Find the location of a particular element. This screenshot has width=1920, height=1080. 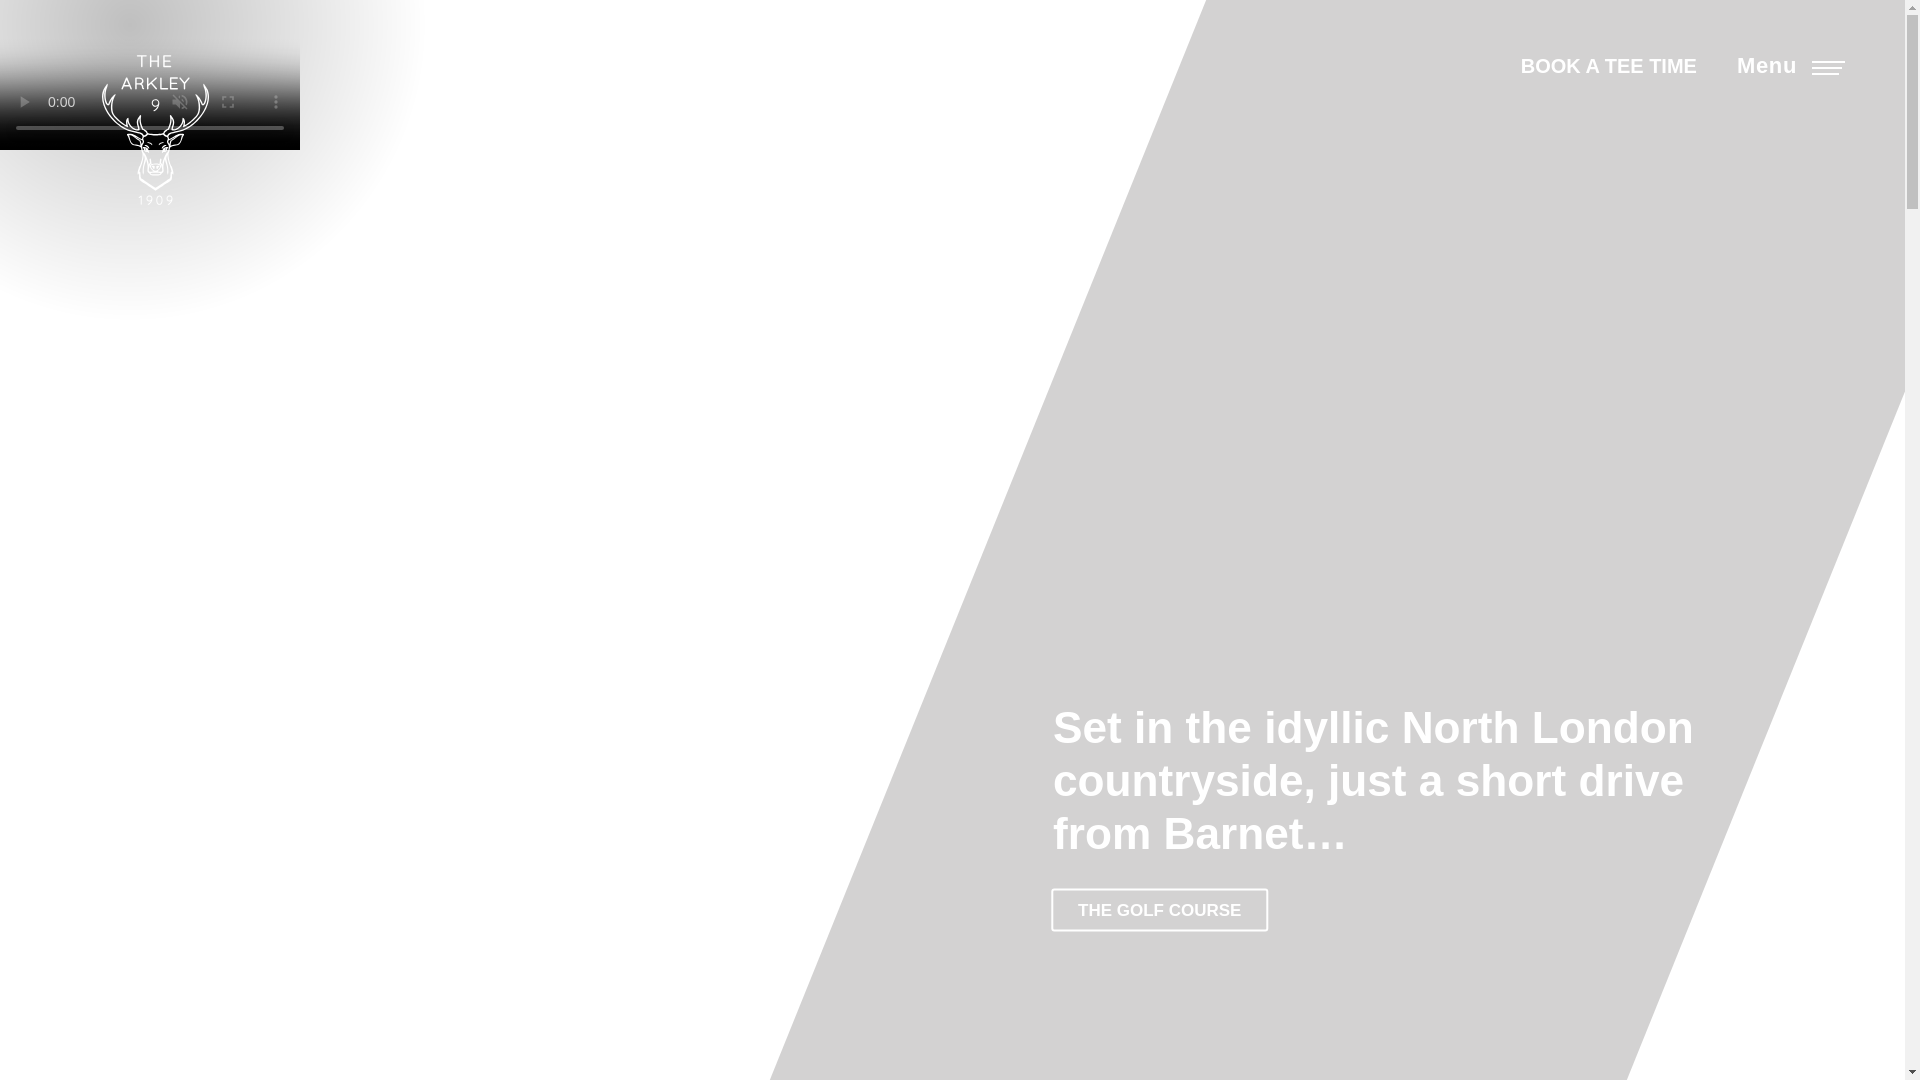

Menu is located at coordinates (1788, 66).